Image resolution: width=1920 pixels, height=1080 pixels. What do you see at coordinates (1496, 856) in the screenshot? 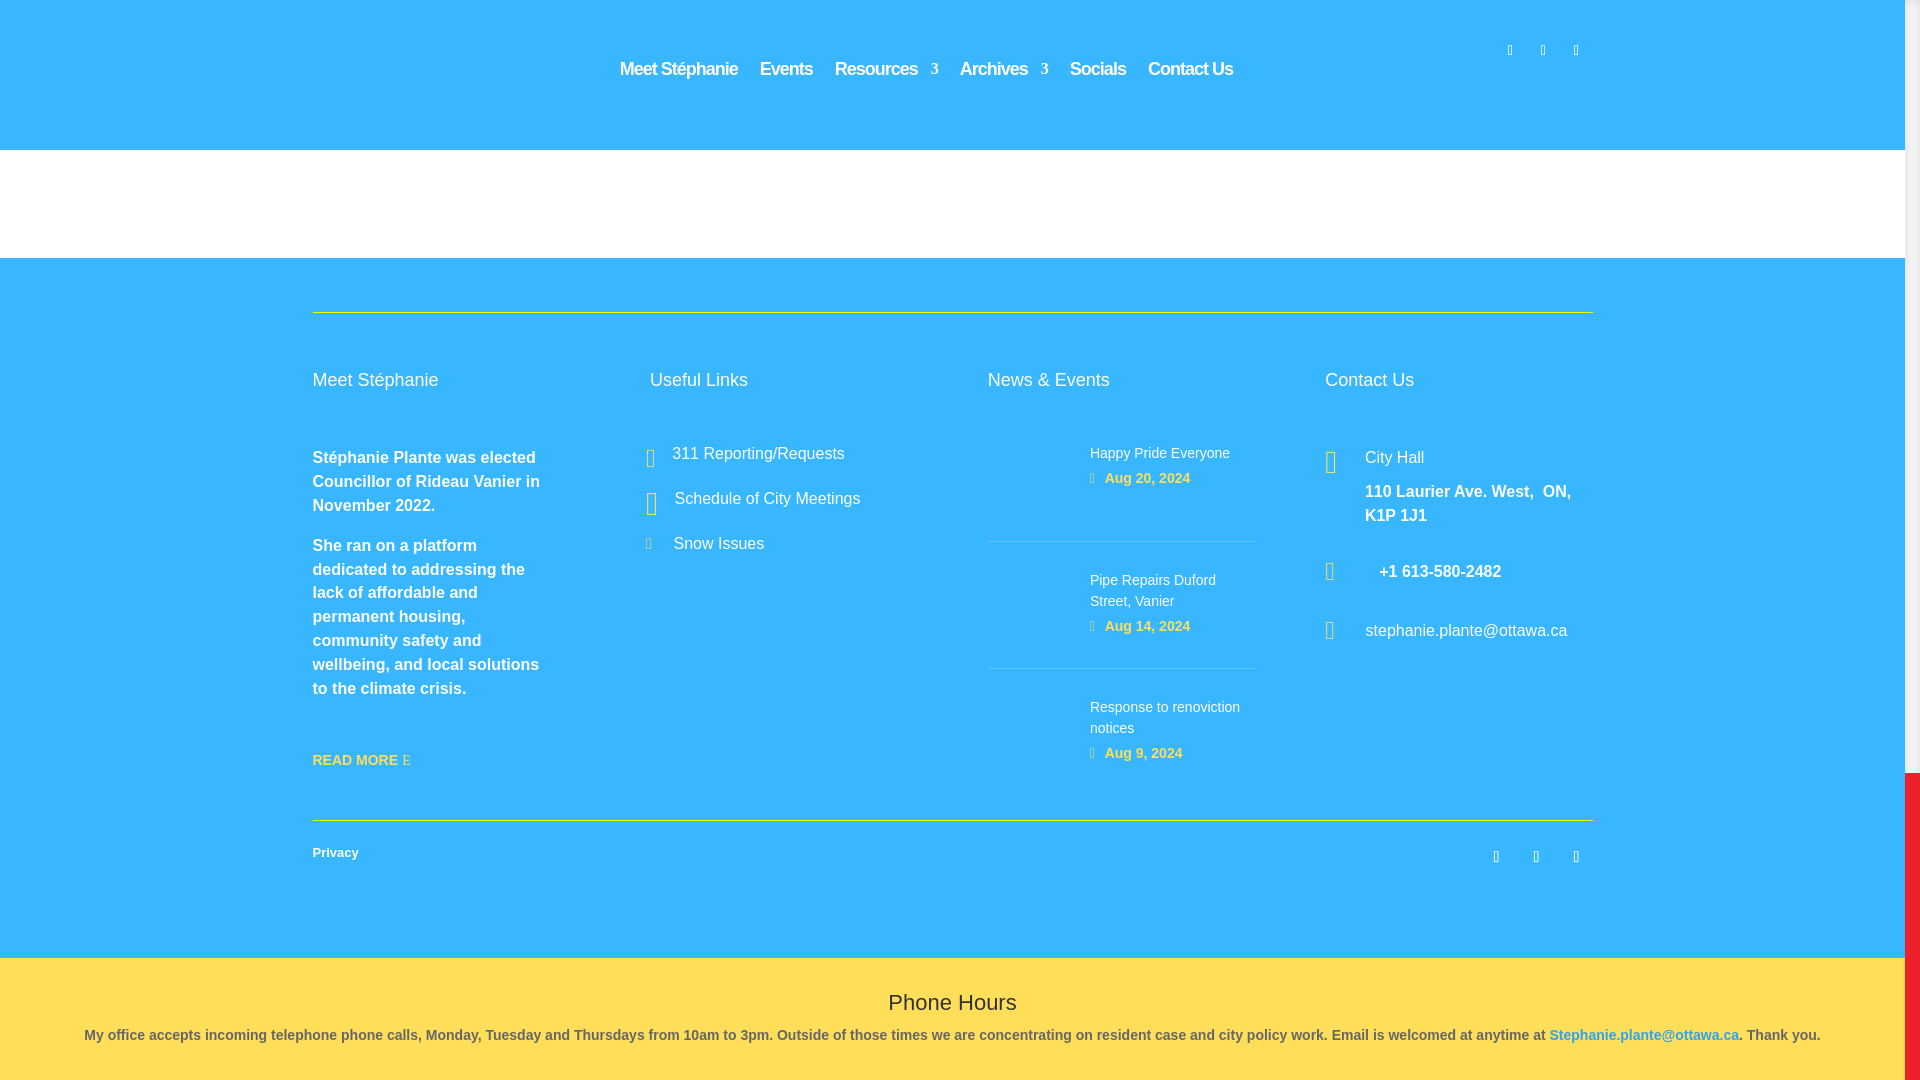
I see `Follow on Facebook` at bounding box center [1496, 856].